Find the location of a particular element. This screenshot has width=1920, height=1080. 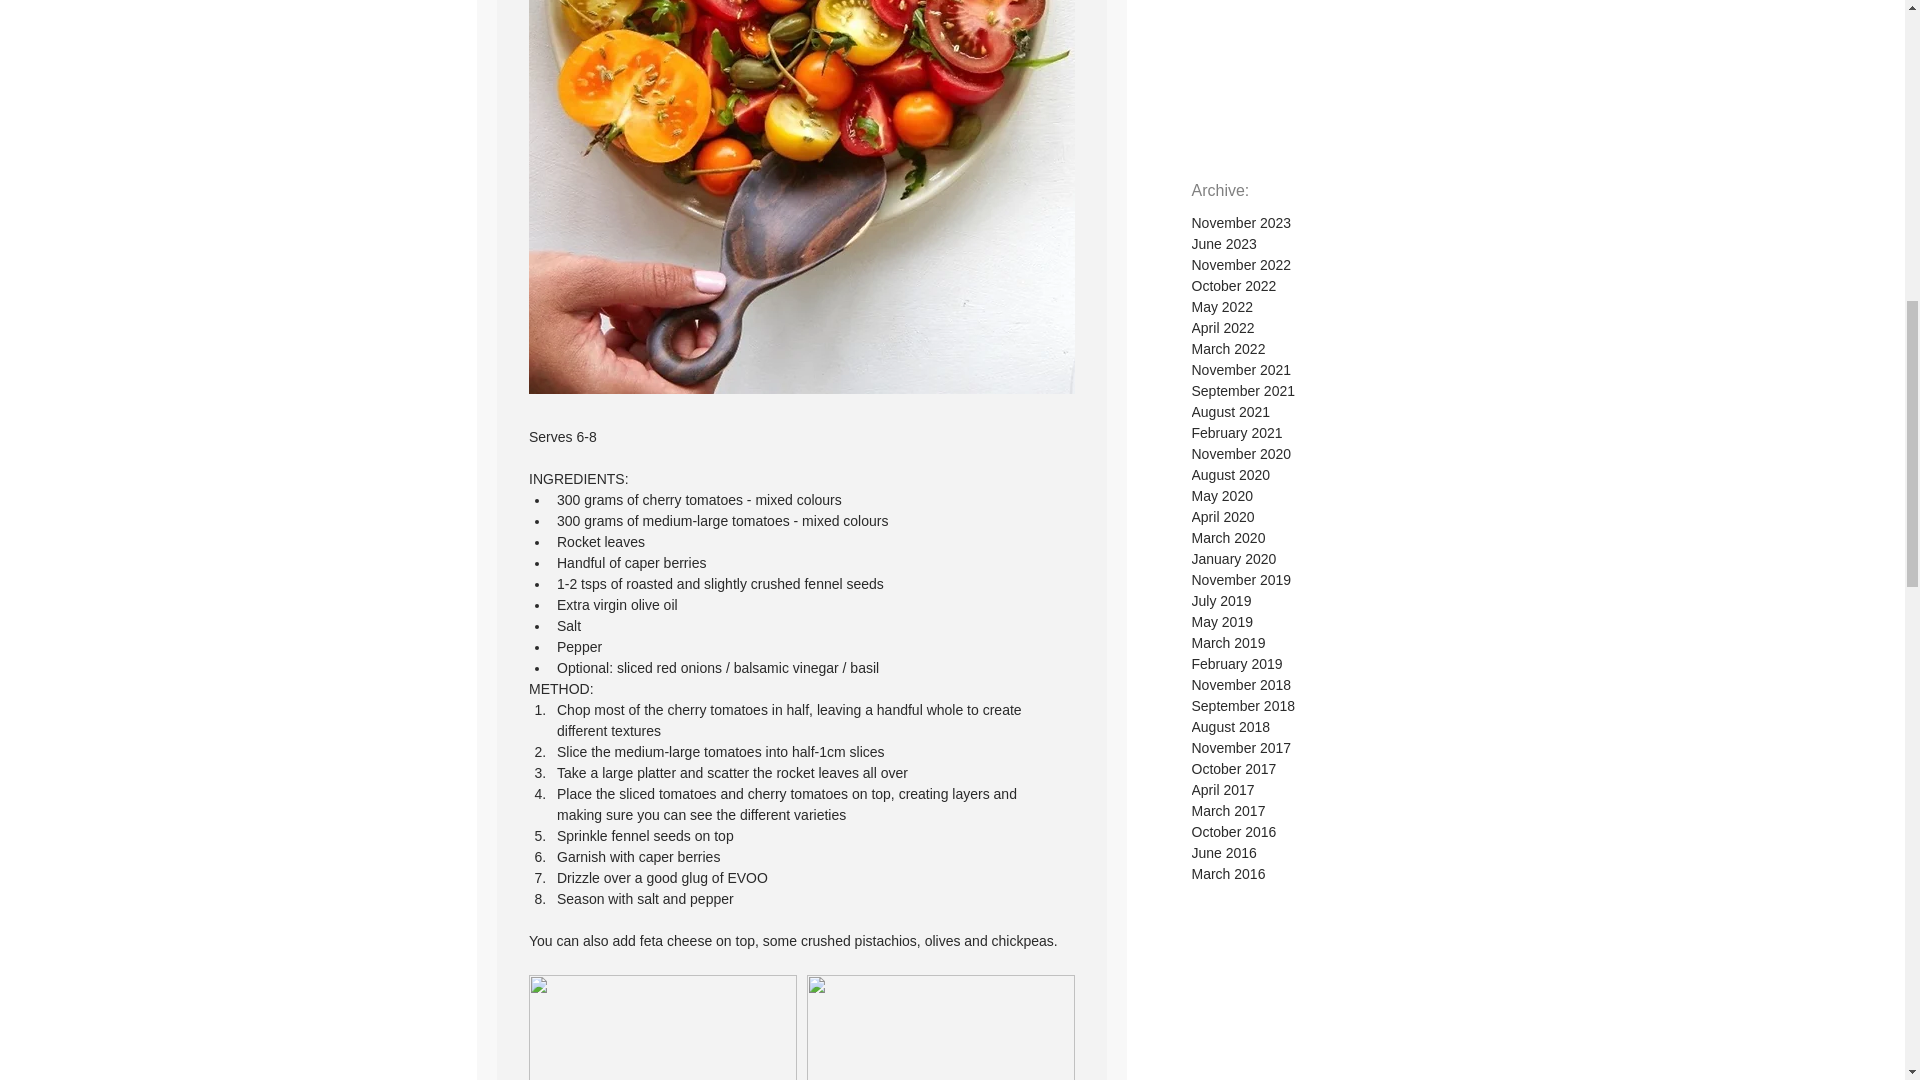

June 2023 is located at coordinates (1296, 244).